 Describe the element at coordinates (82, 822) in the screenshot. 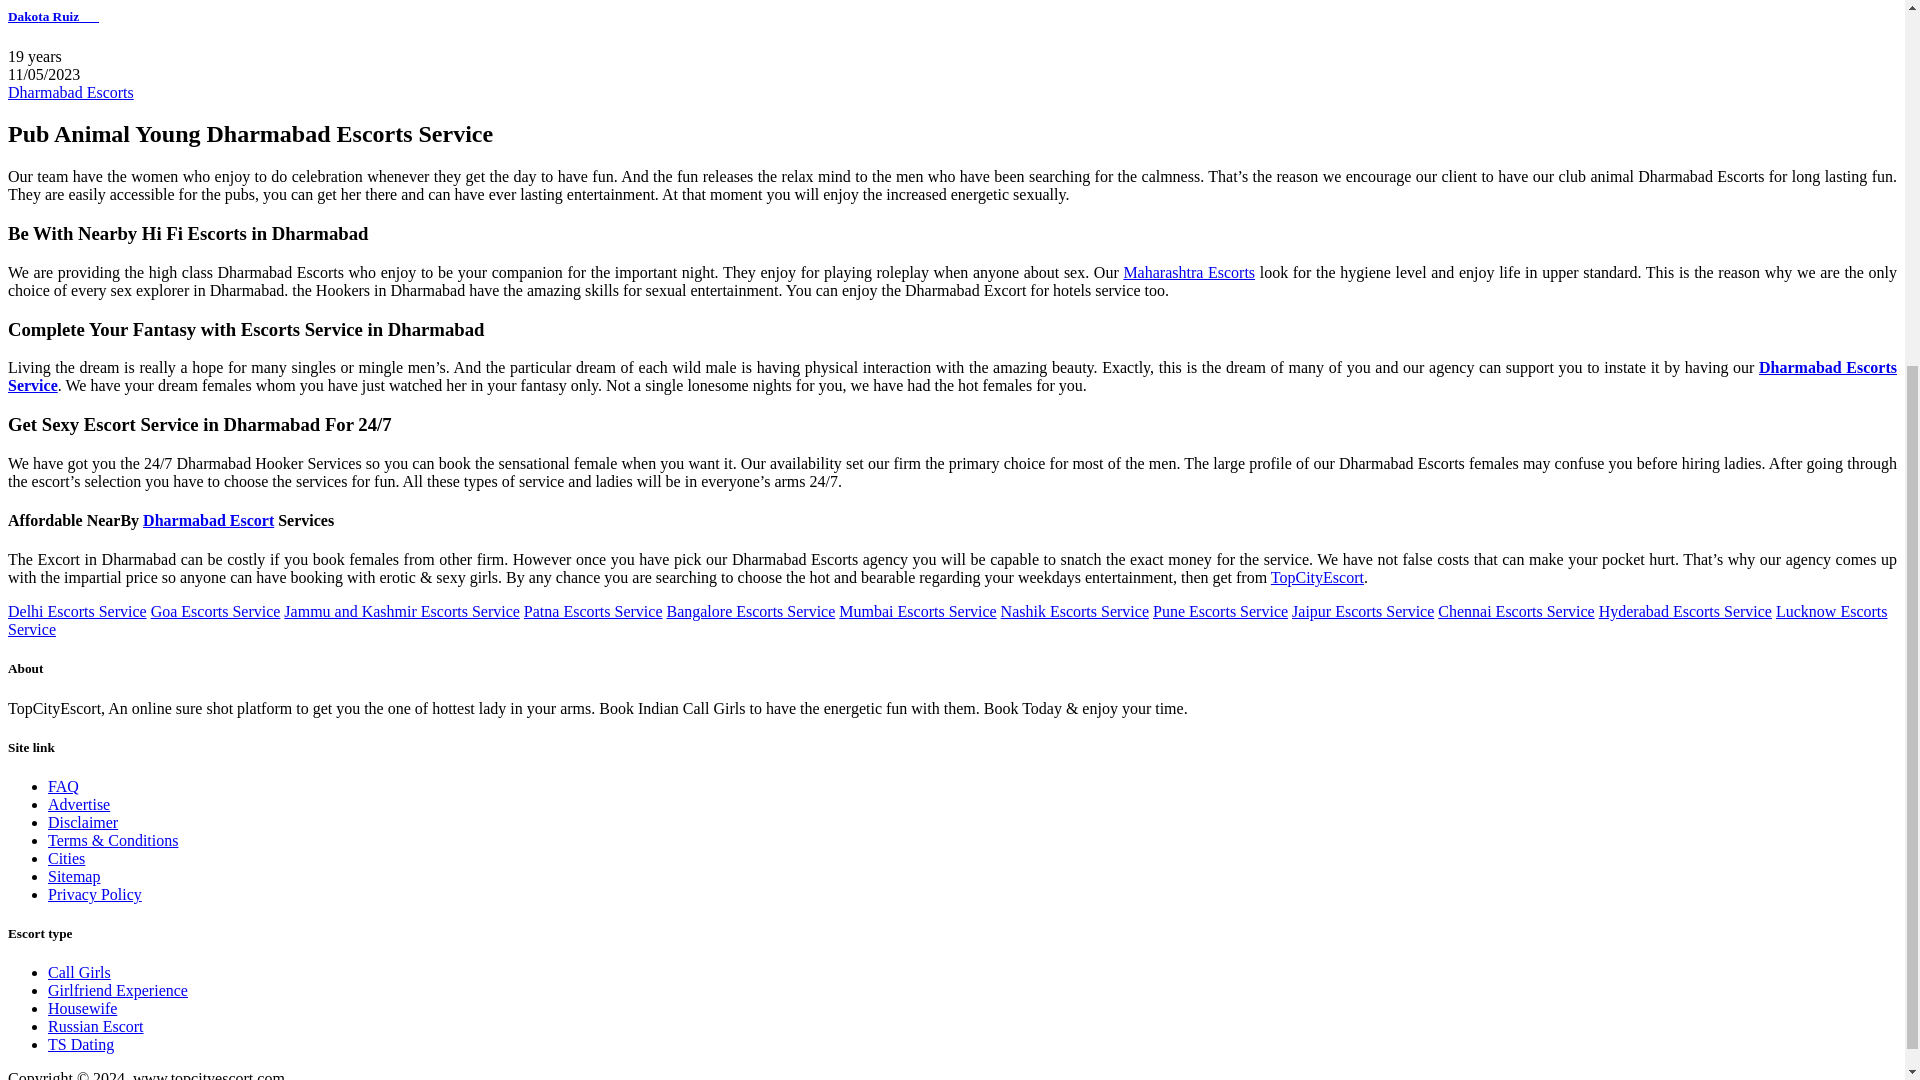

I see `Disclaimer` at that location.